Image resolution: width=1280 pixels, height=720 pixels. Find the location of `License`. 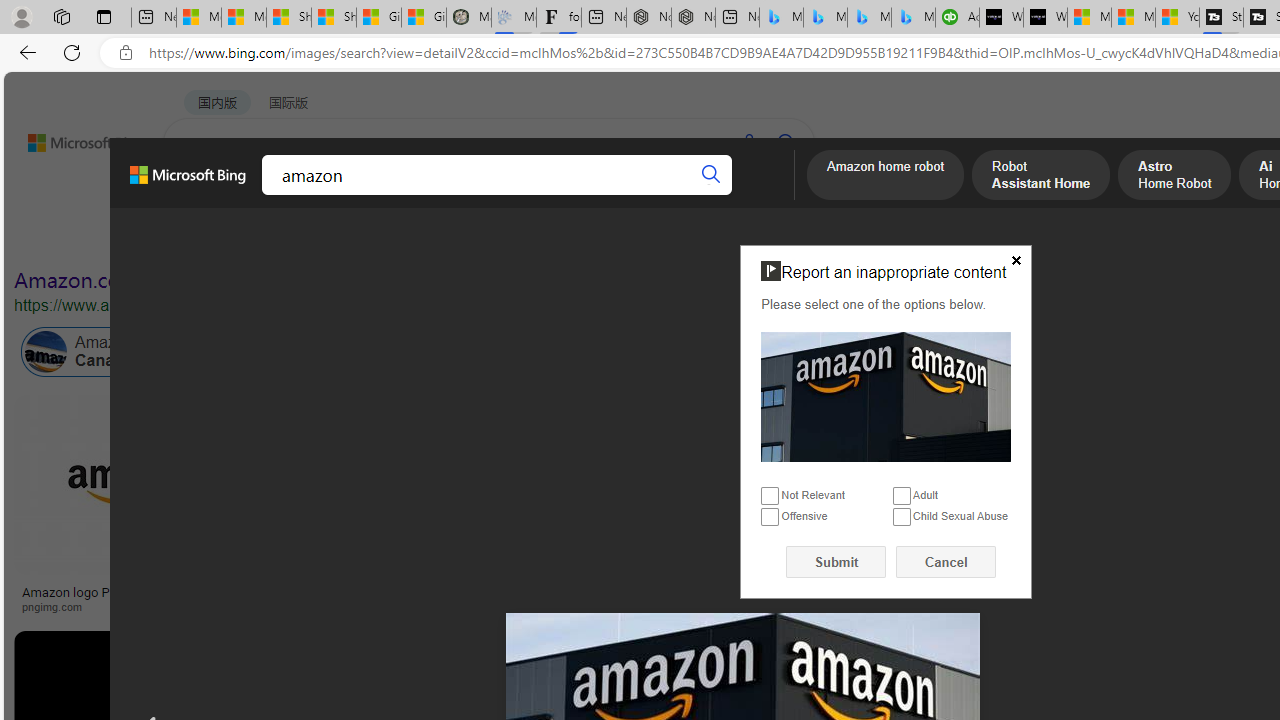

License is located at coordinates (665, 238).